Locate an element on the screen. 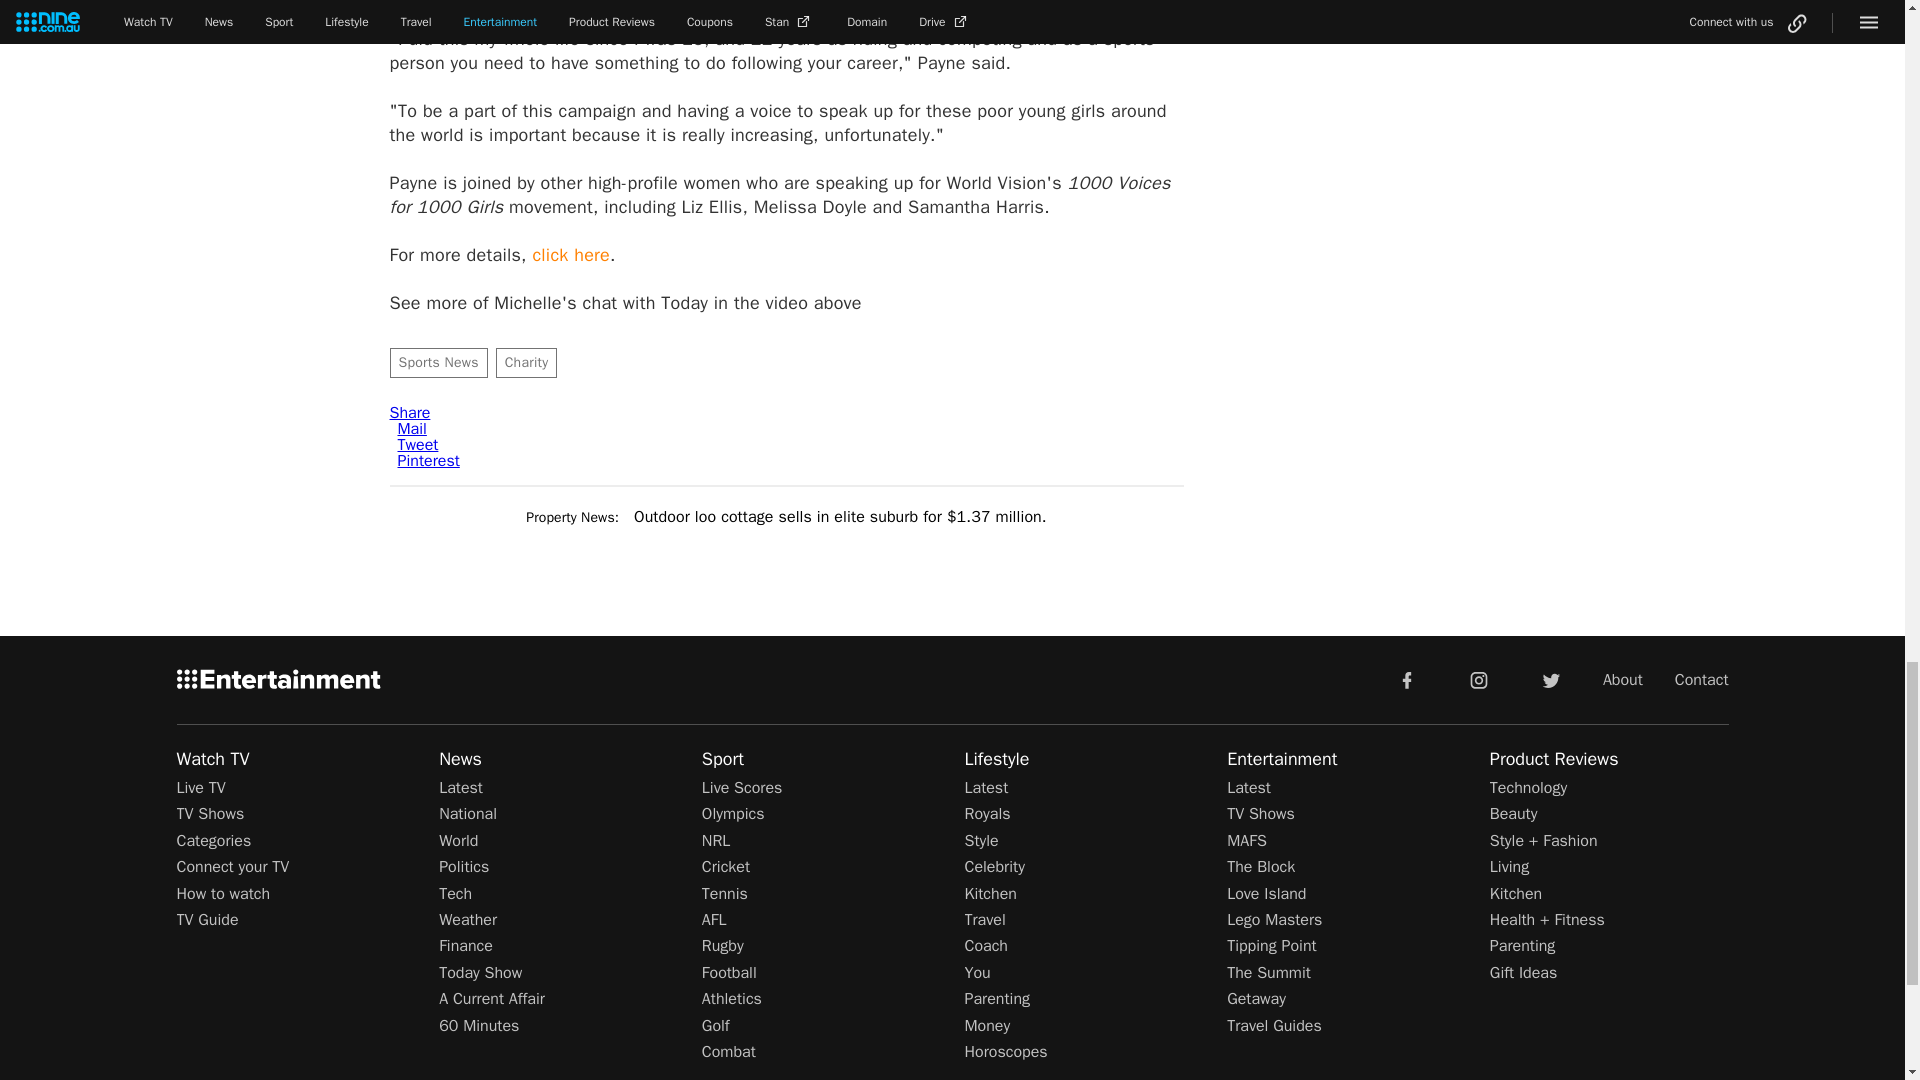 This screenshot has width=1920, height=1080. Share is located at coordinates (410, 412).